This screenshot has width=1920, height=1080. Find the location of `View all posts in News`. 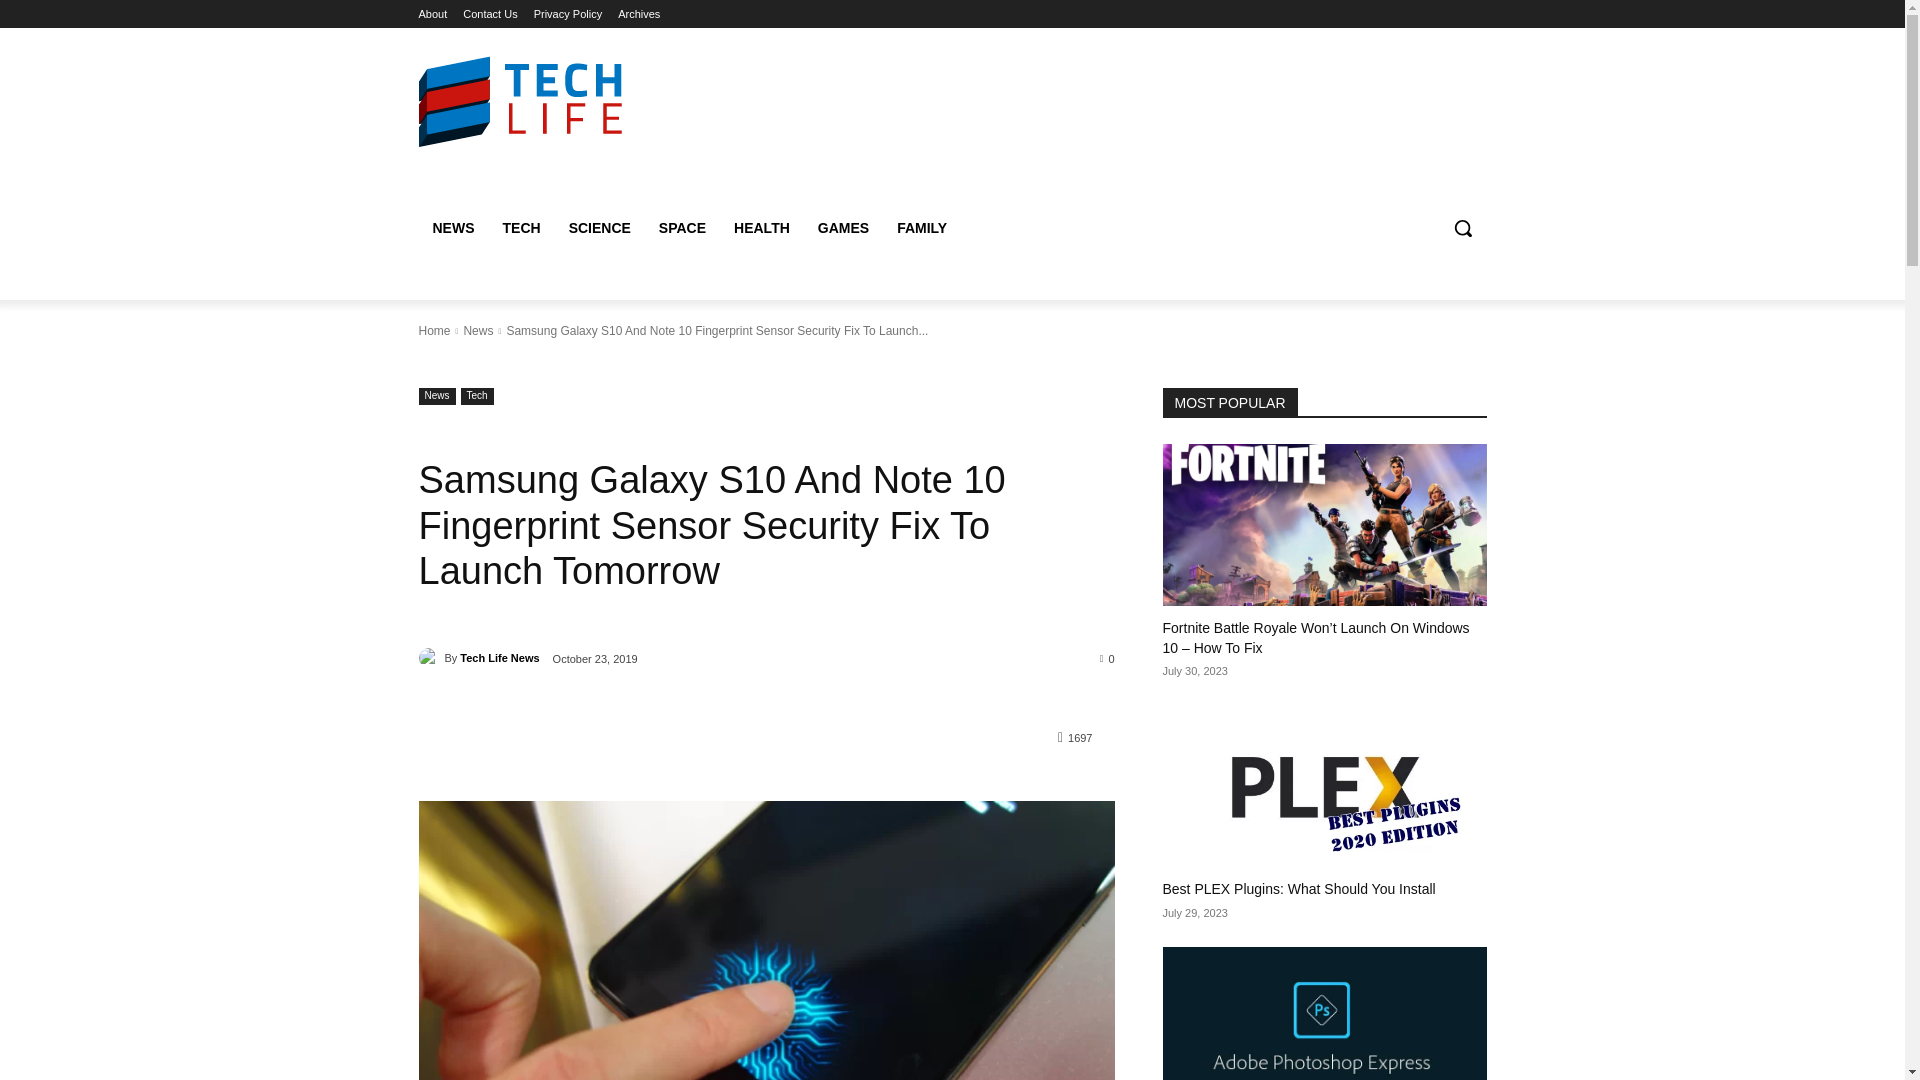

View all posts in News is located at coordinates (478, 331).